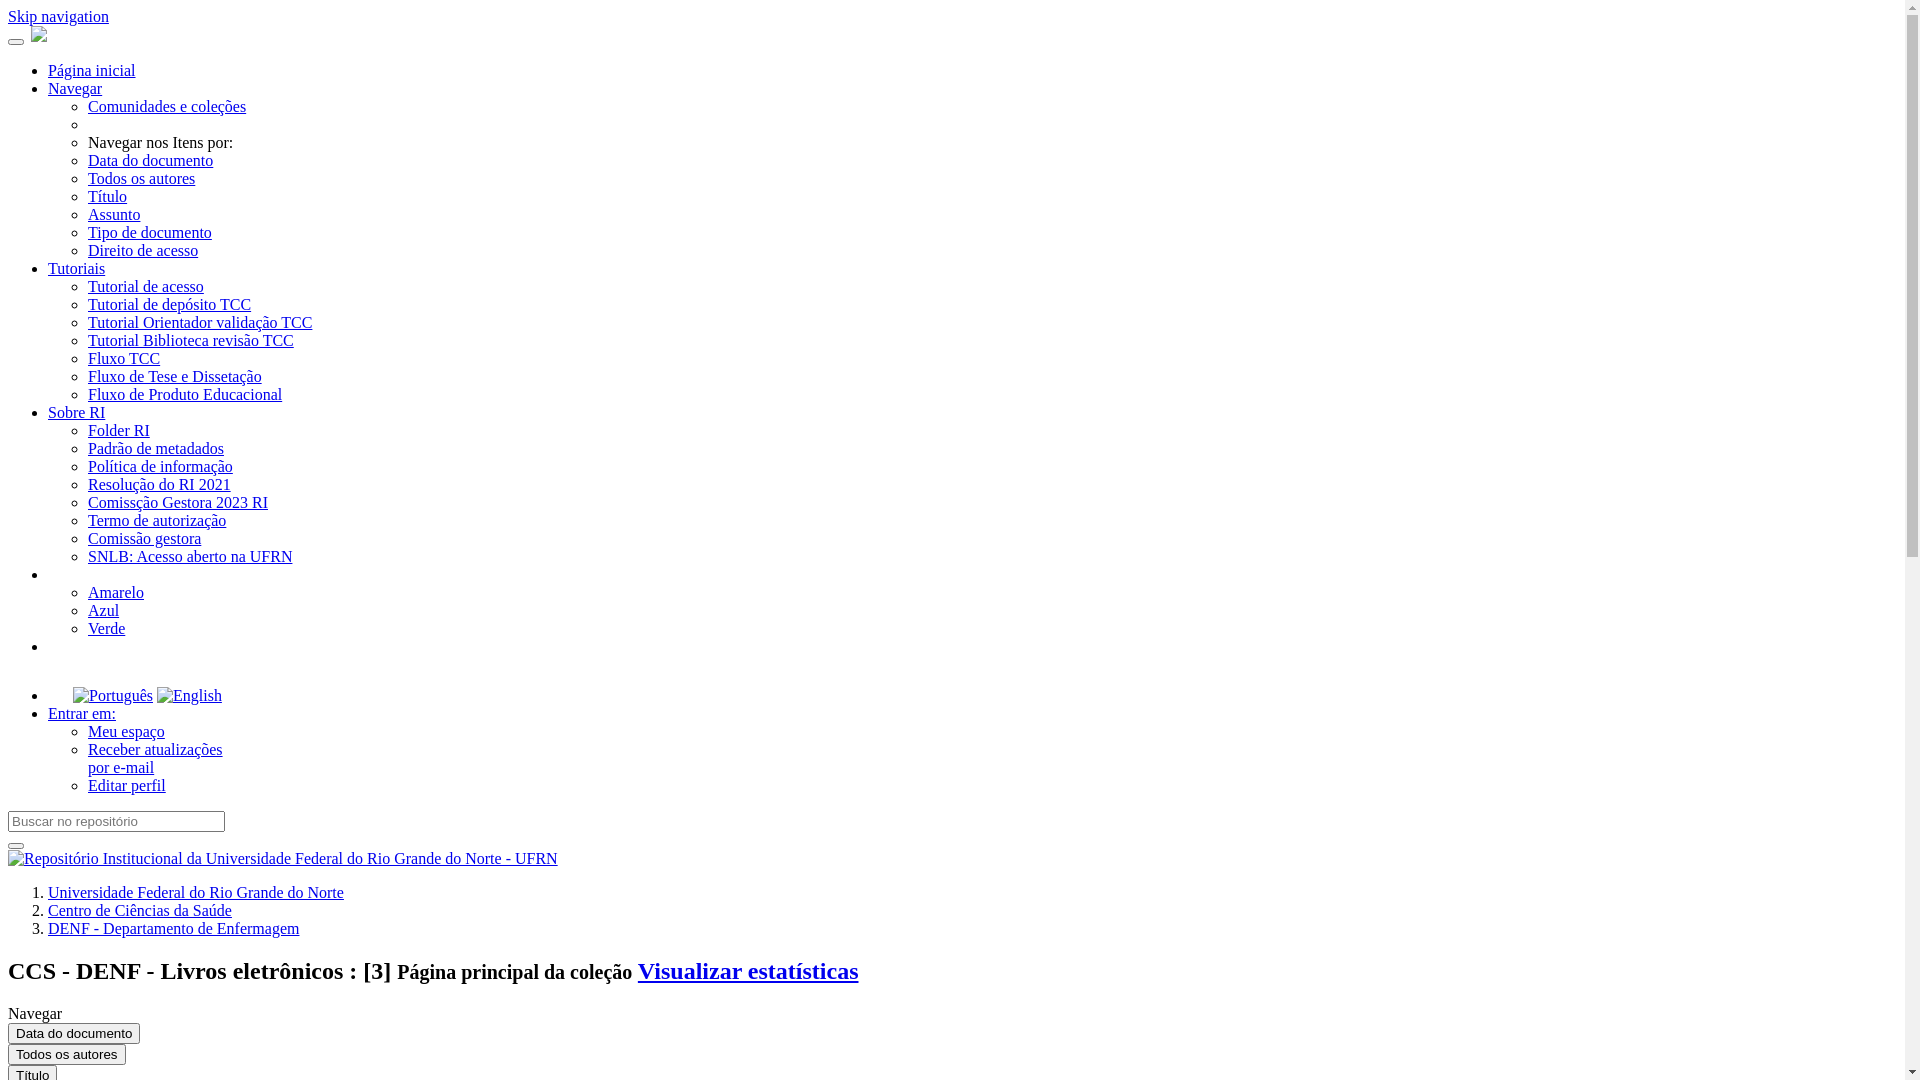 The width and height of the screenshot is (1920, 1080). What do you see at coordinates (127, 786) in the screenshot?
I see `Editar perfil` at bounding box center [127, 786].